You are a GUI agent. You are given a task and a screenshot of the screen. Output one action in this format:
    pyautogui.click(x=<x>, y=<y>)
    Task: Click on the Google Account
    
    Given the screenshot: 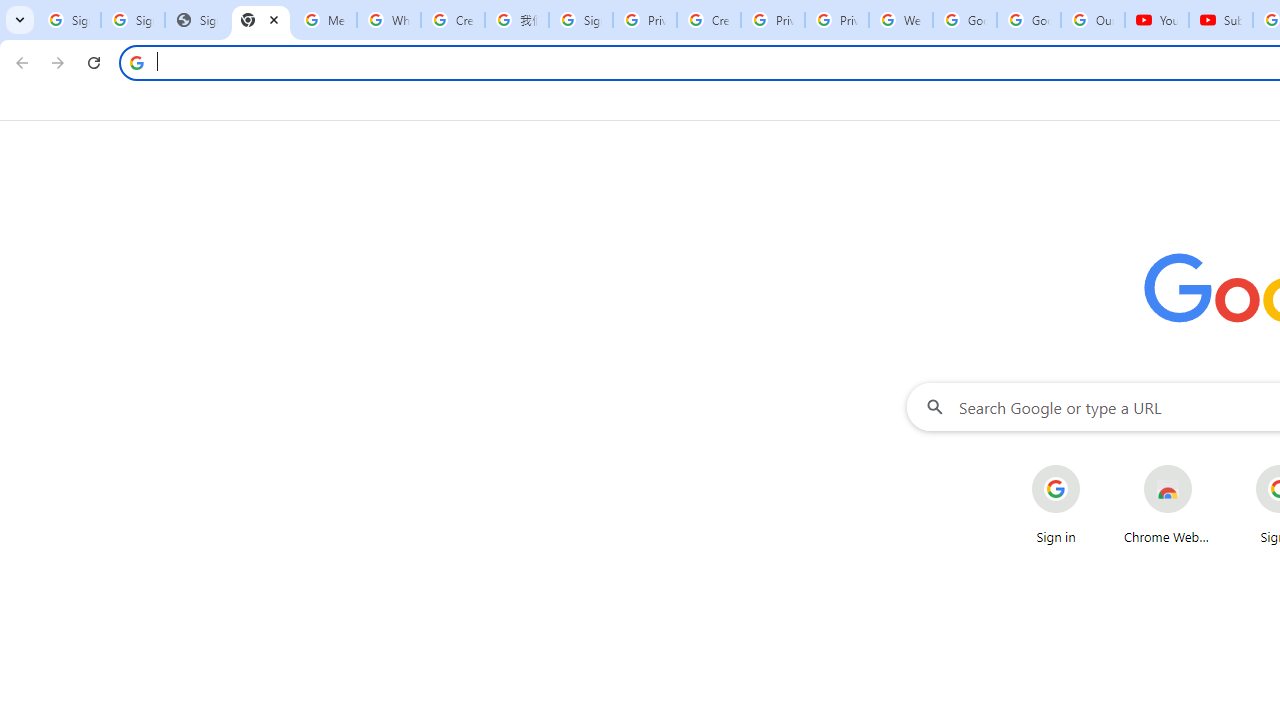 What is the action you would take?
    pyautogui.click(x=1029, y=20)
    